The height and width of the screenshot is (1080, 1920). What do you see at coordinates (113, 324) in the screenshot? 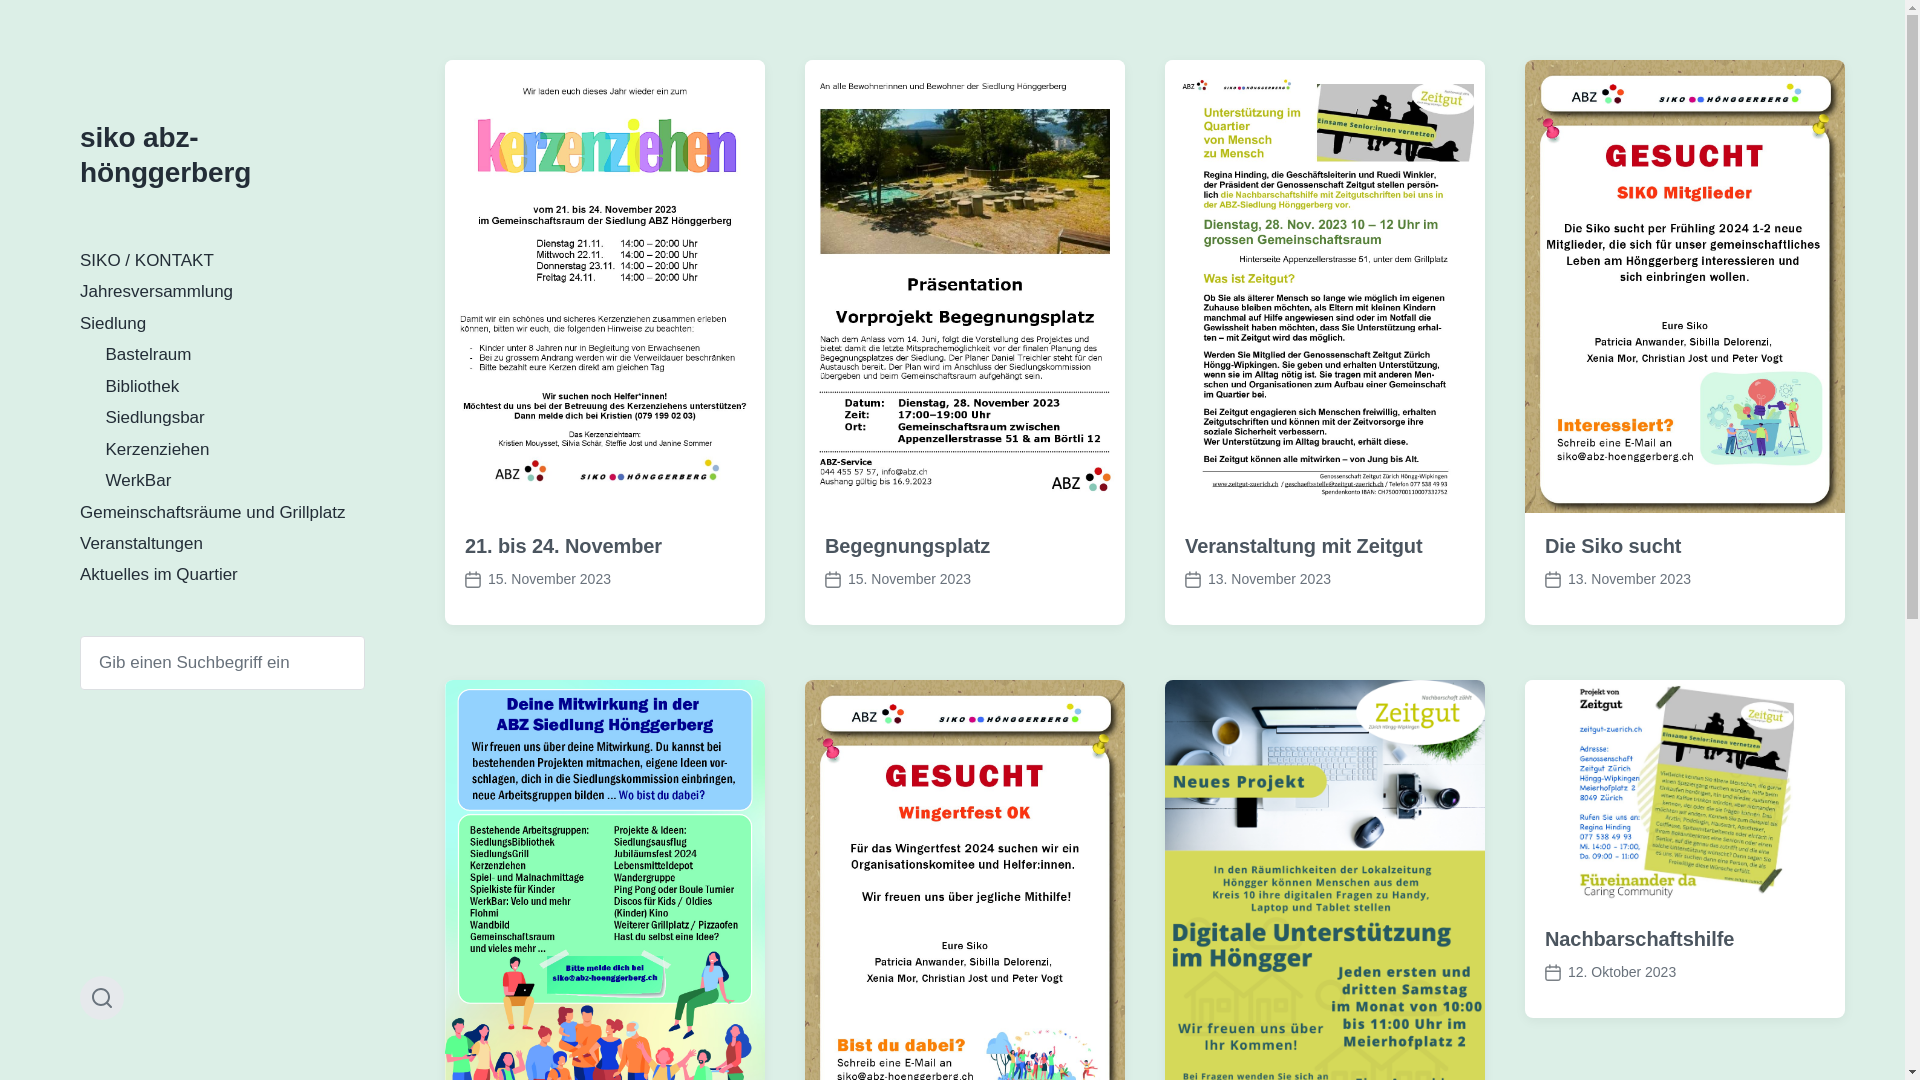
I see `Siedlung` at bounding box center [113, 324].